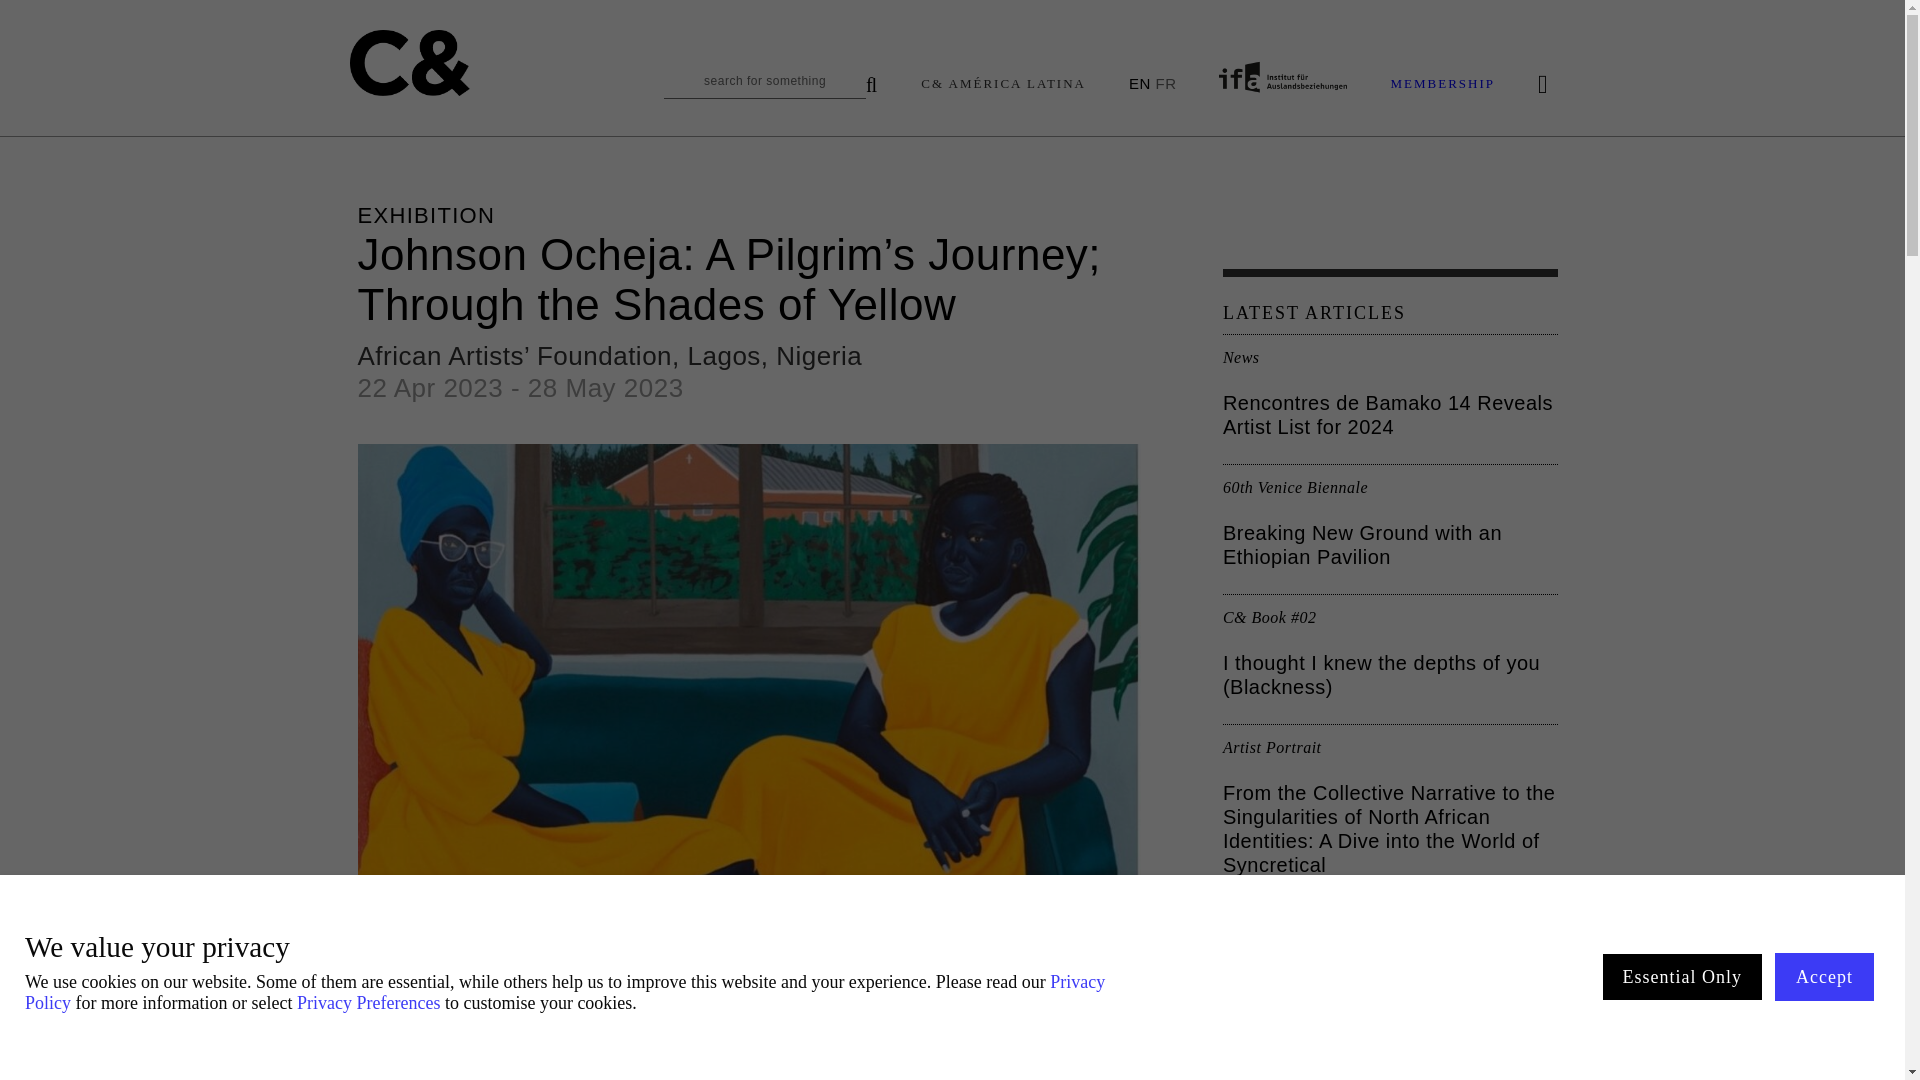 The height and width of the screenshot is (1080, 1920). I want to click on MEMBERSHIP, so click(1442, 84).